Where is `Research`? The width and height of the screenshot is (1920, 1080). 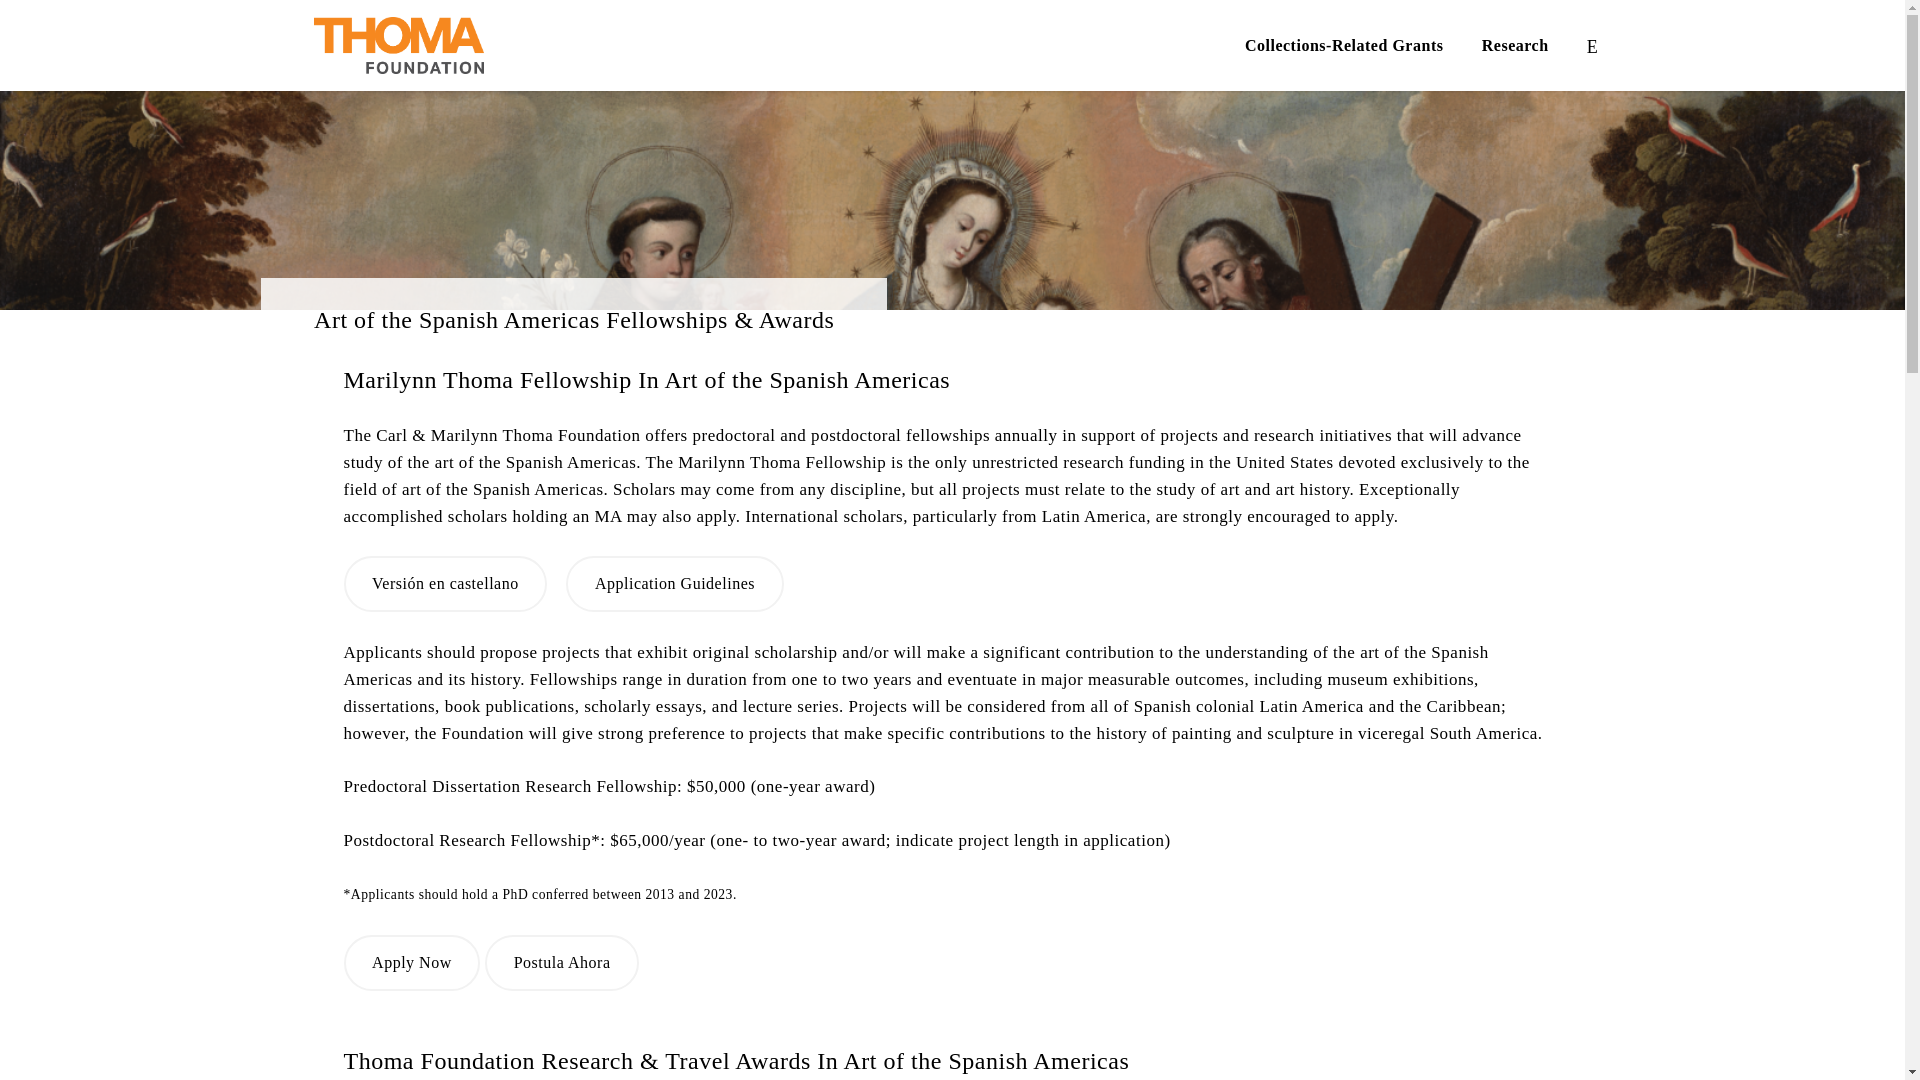 Research is located at coordinates (1516, 46).